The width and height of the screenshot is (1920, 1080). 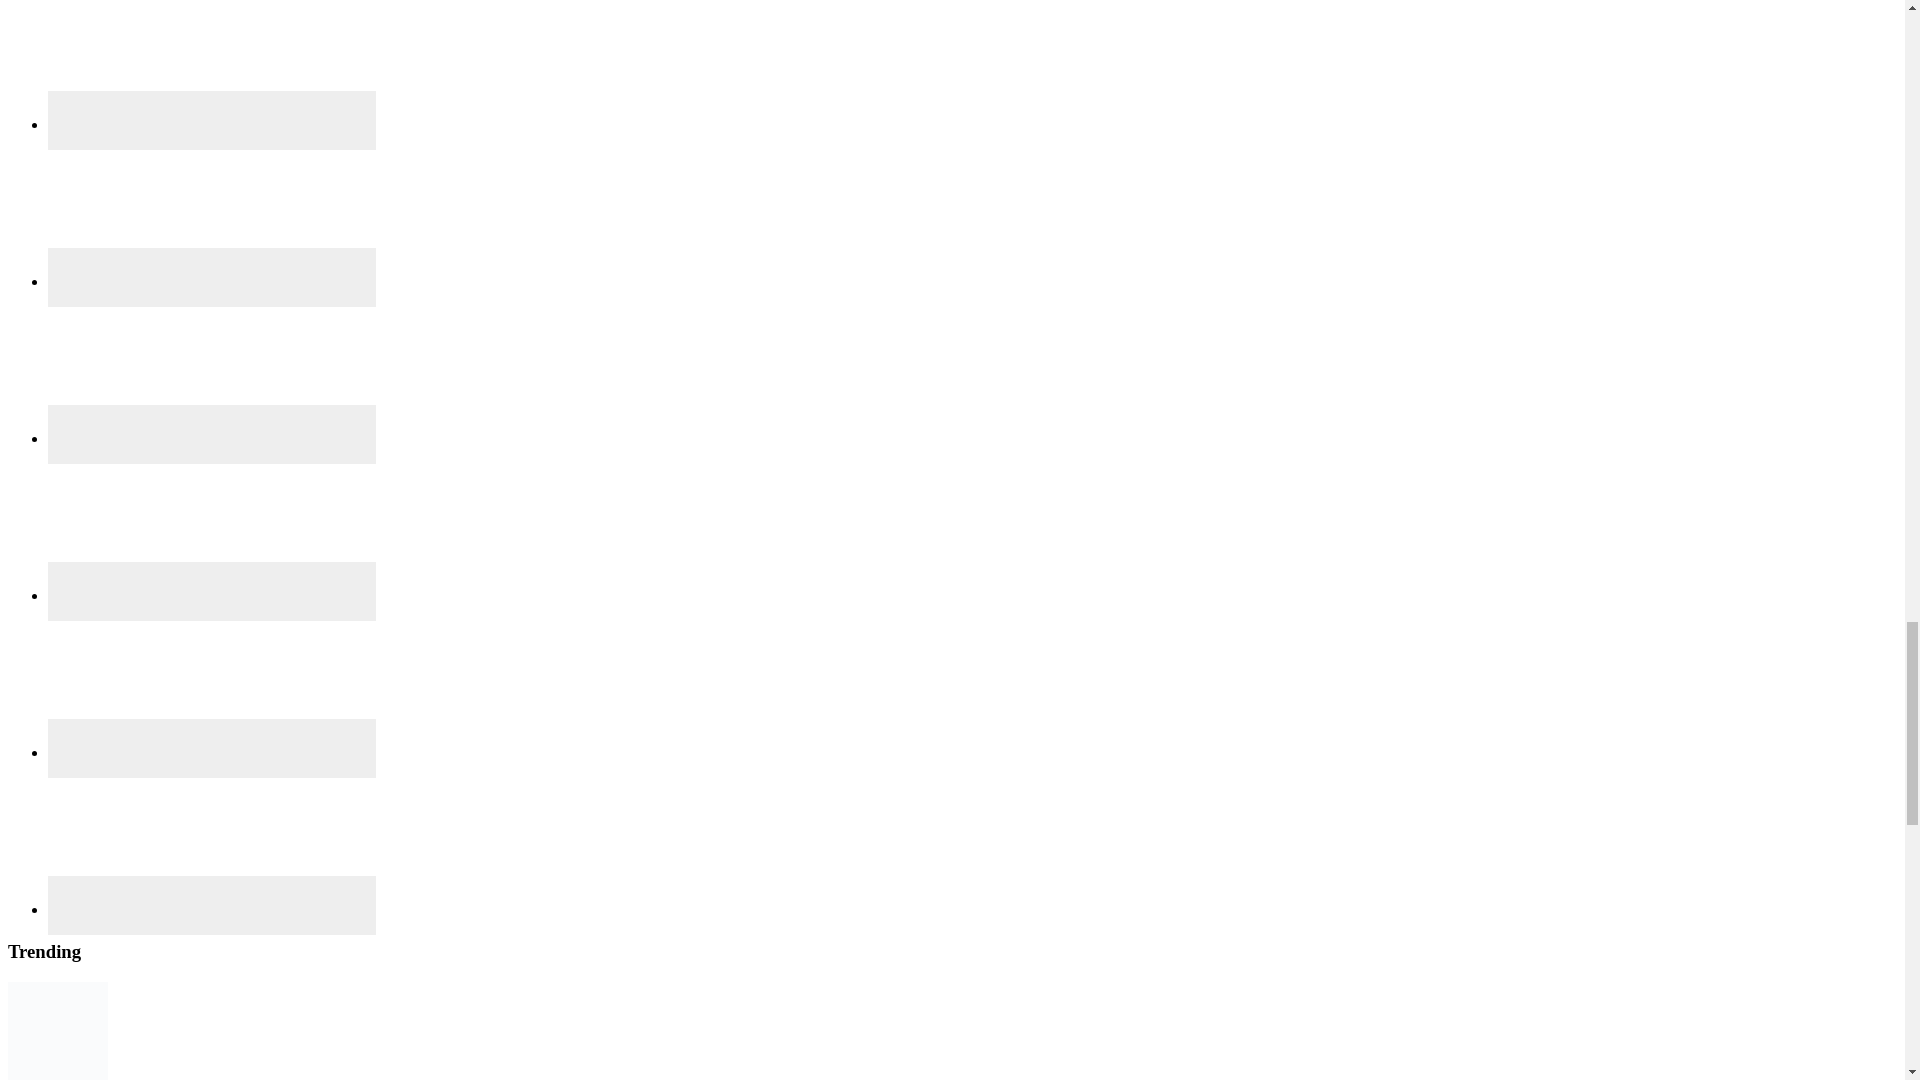 What do you see at coordinates (212, 683) in the screenshot?
I see `Twitter` at bounding box center [212, 683].